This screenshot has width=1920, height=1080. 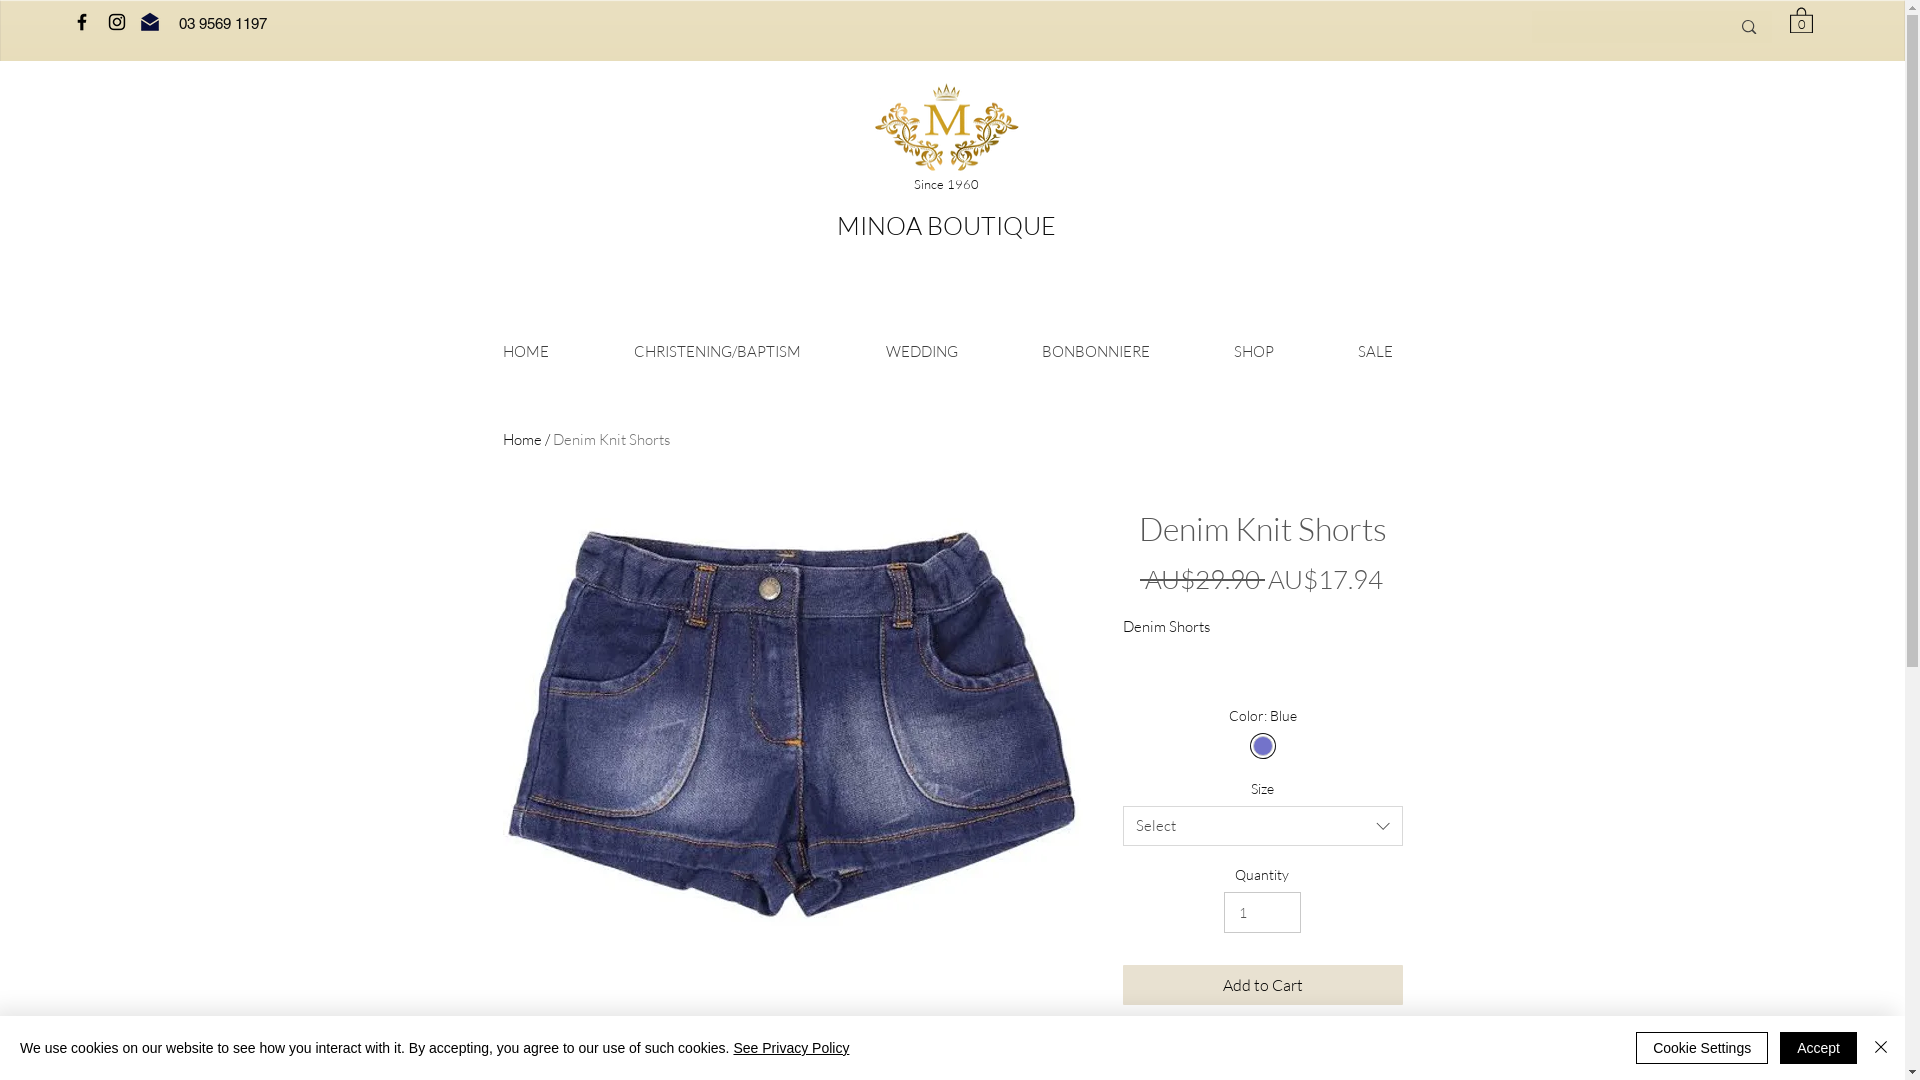 What do you see at coordinates (1262, 985) in the screenshot?
I see `Add to Cart` at bounding box center [1262, 985].